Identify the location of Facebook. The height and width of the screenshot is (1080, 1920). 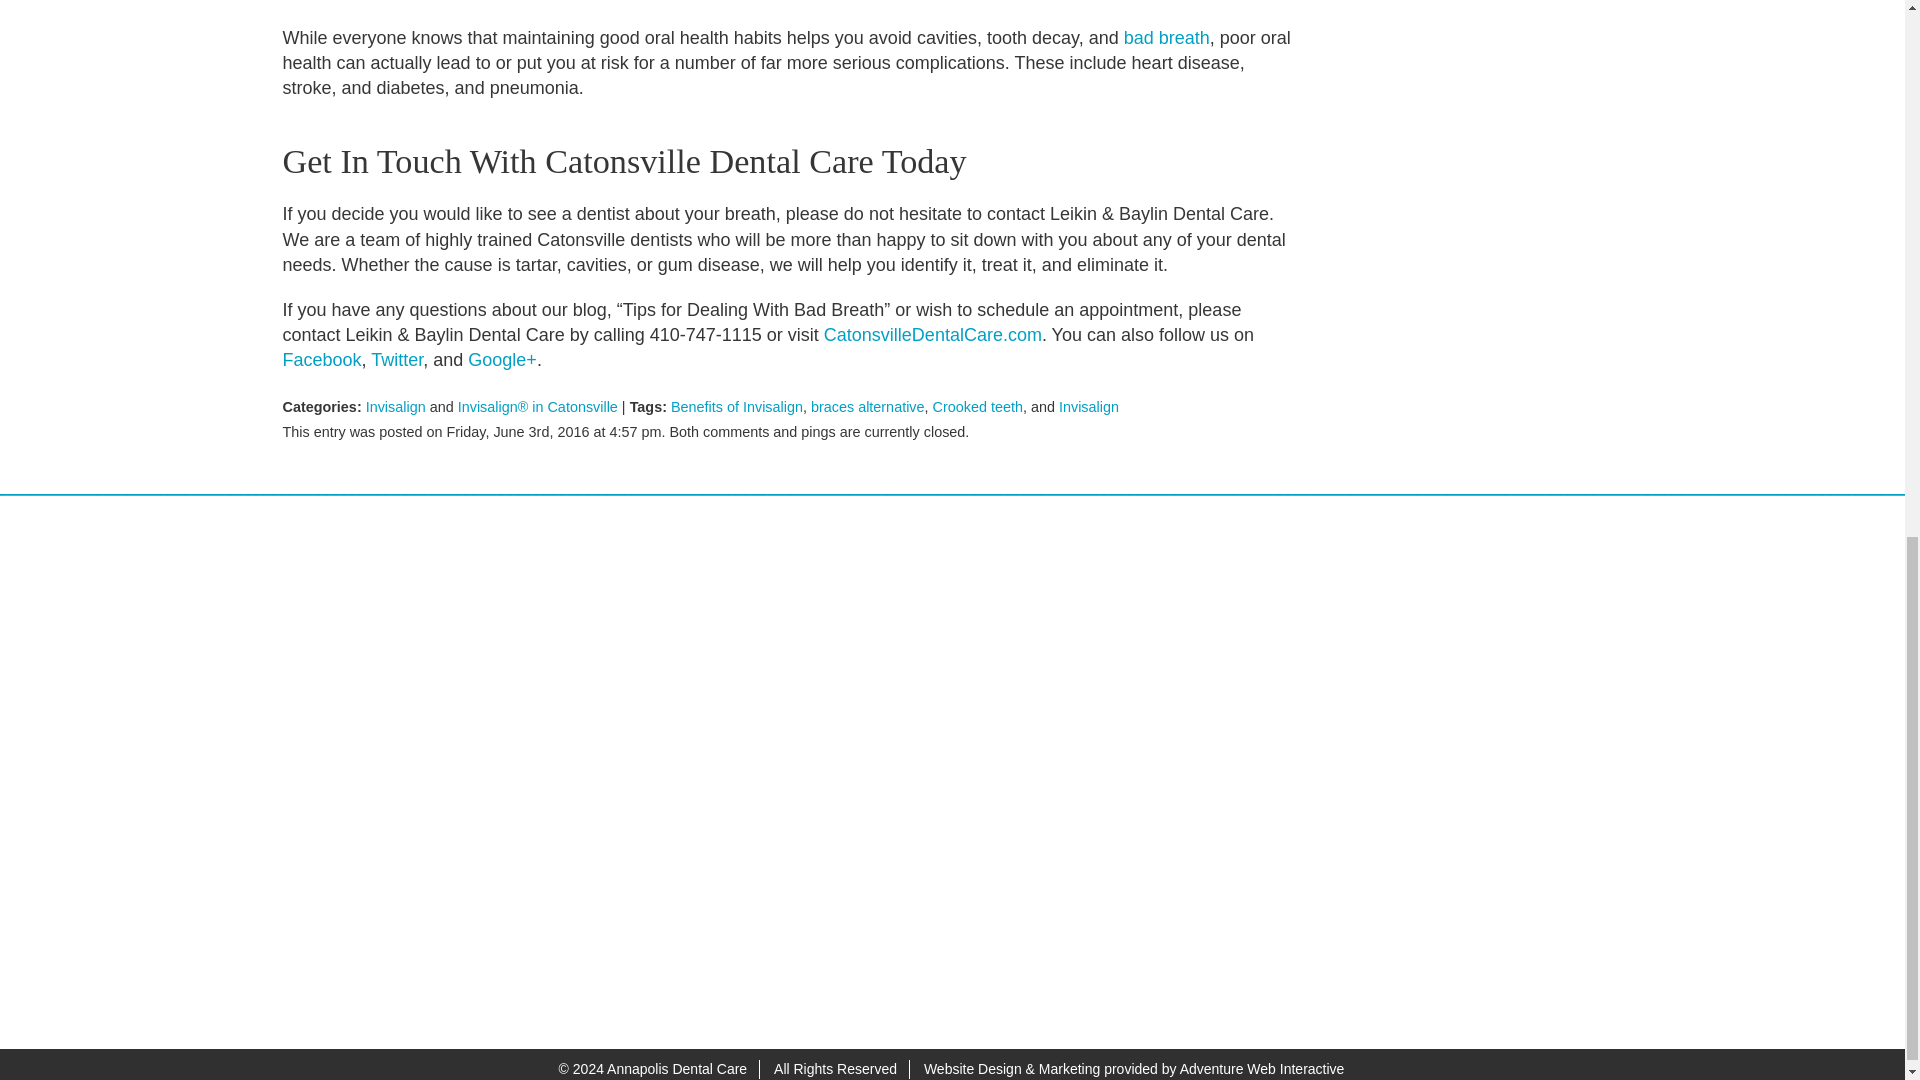
(321, 360).